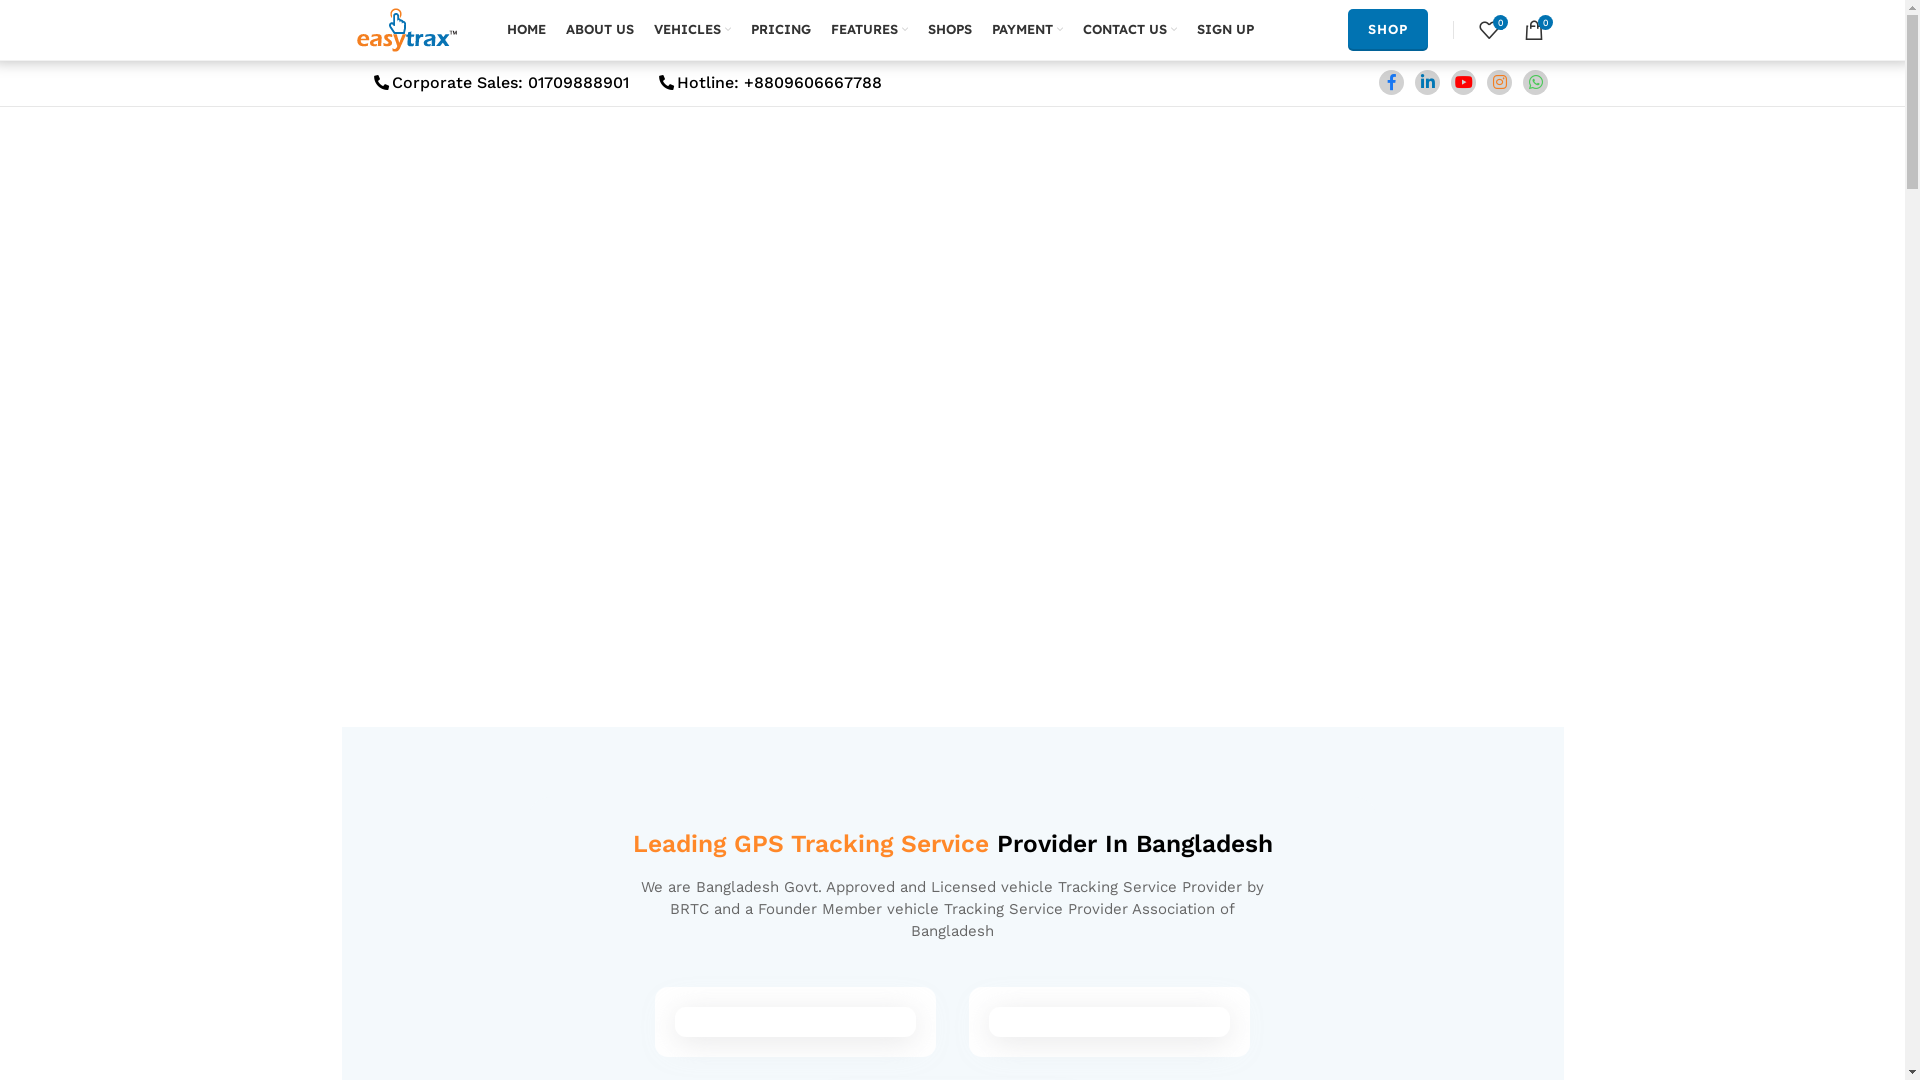  I want to click on VEHICLES, so click(692, 30).